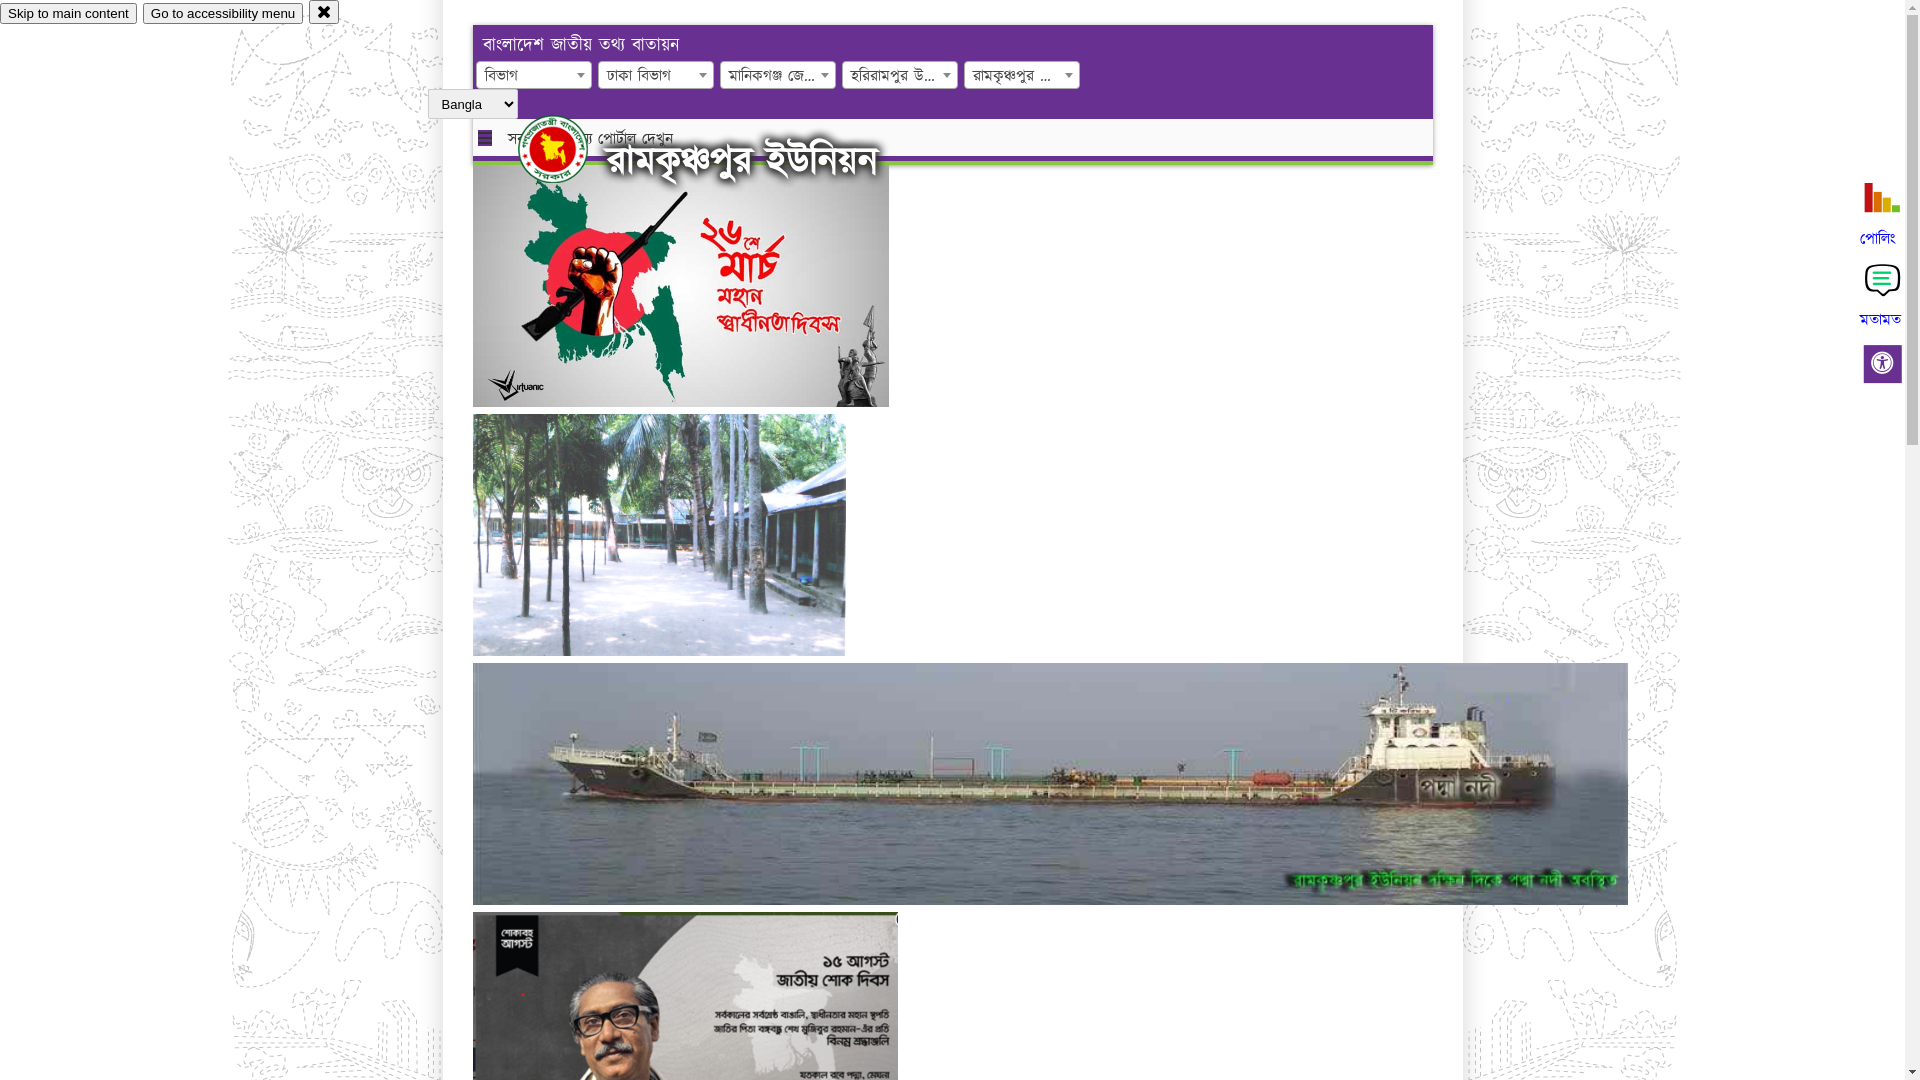 The width and height of the screenshot is (1920, 1080). I want to click on close, so click(324, 12).